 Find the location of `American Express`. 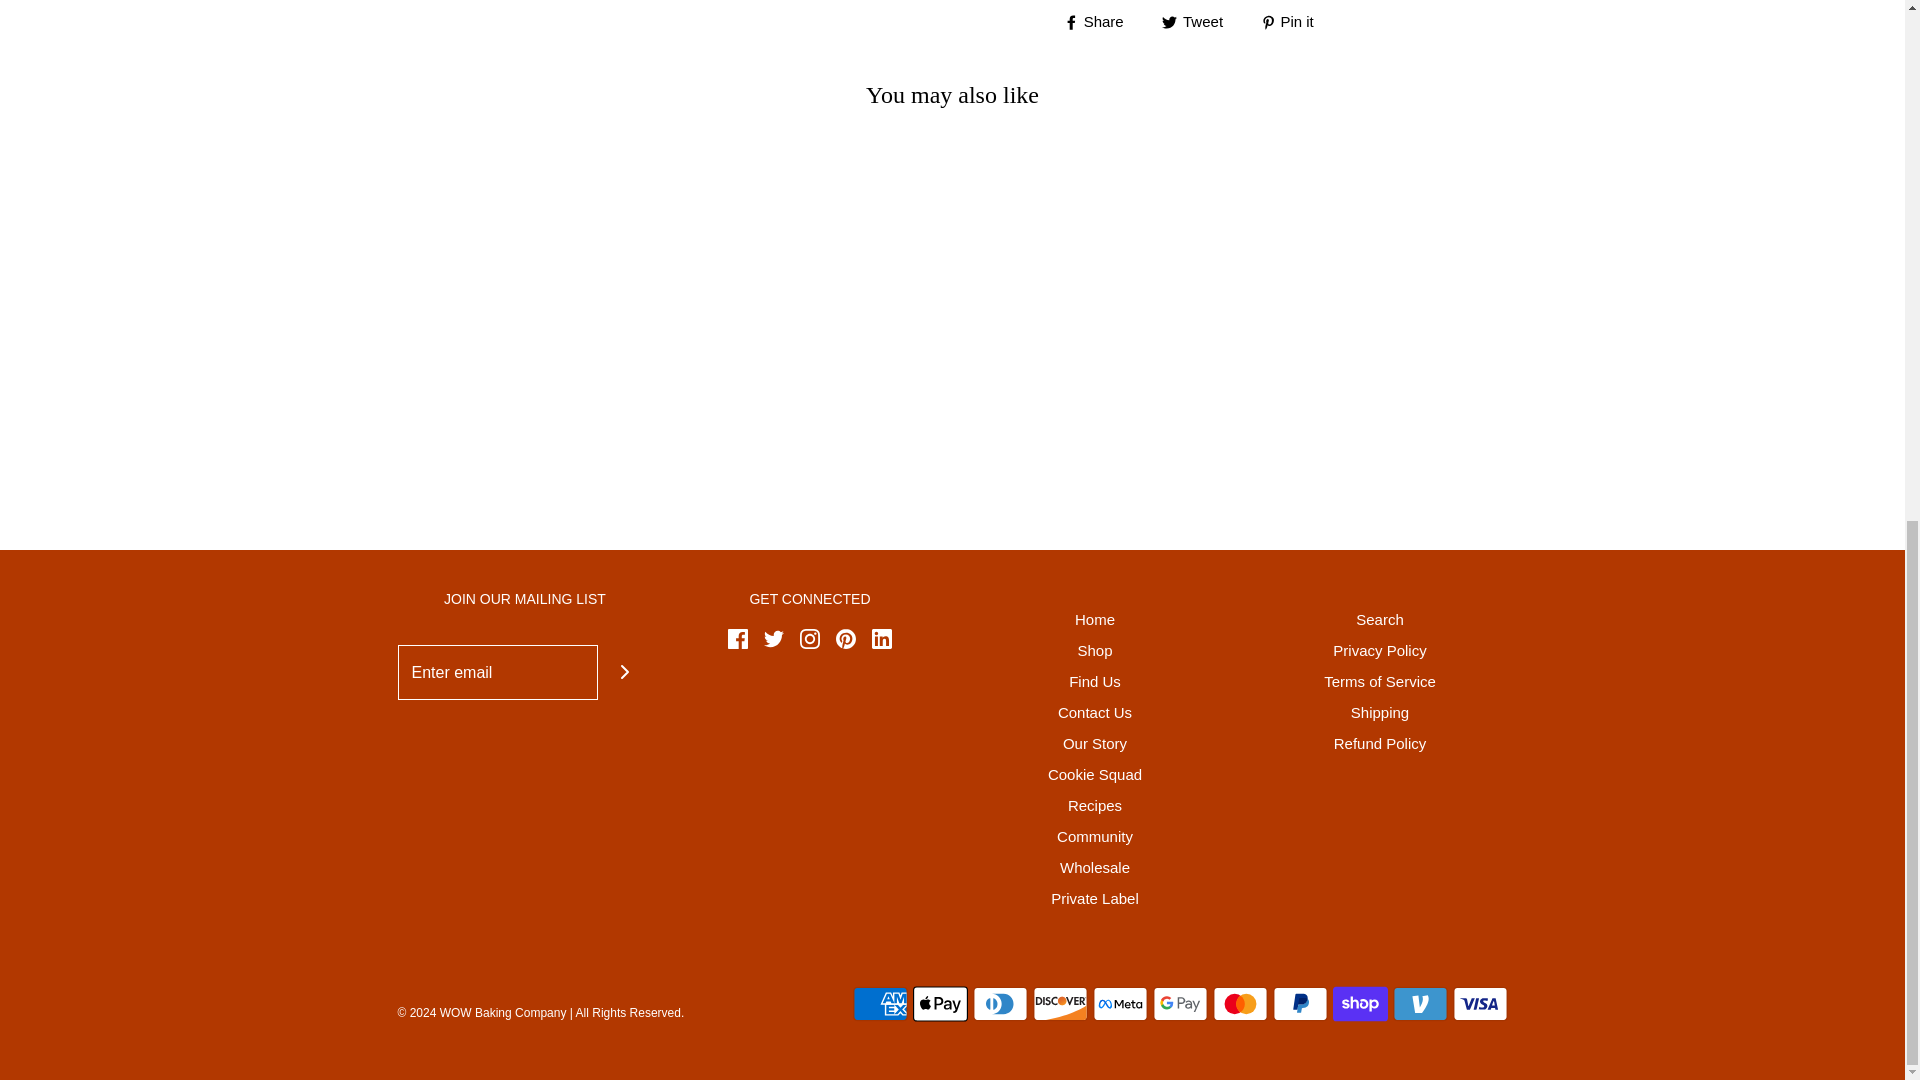

American Express is located at coordinates (879, 1003).